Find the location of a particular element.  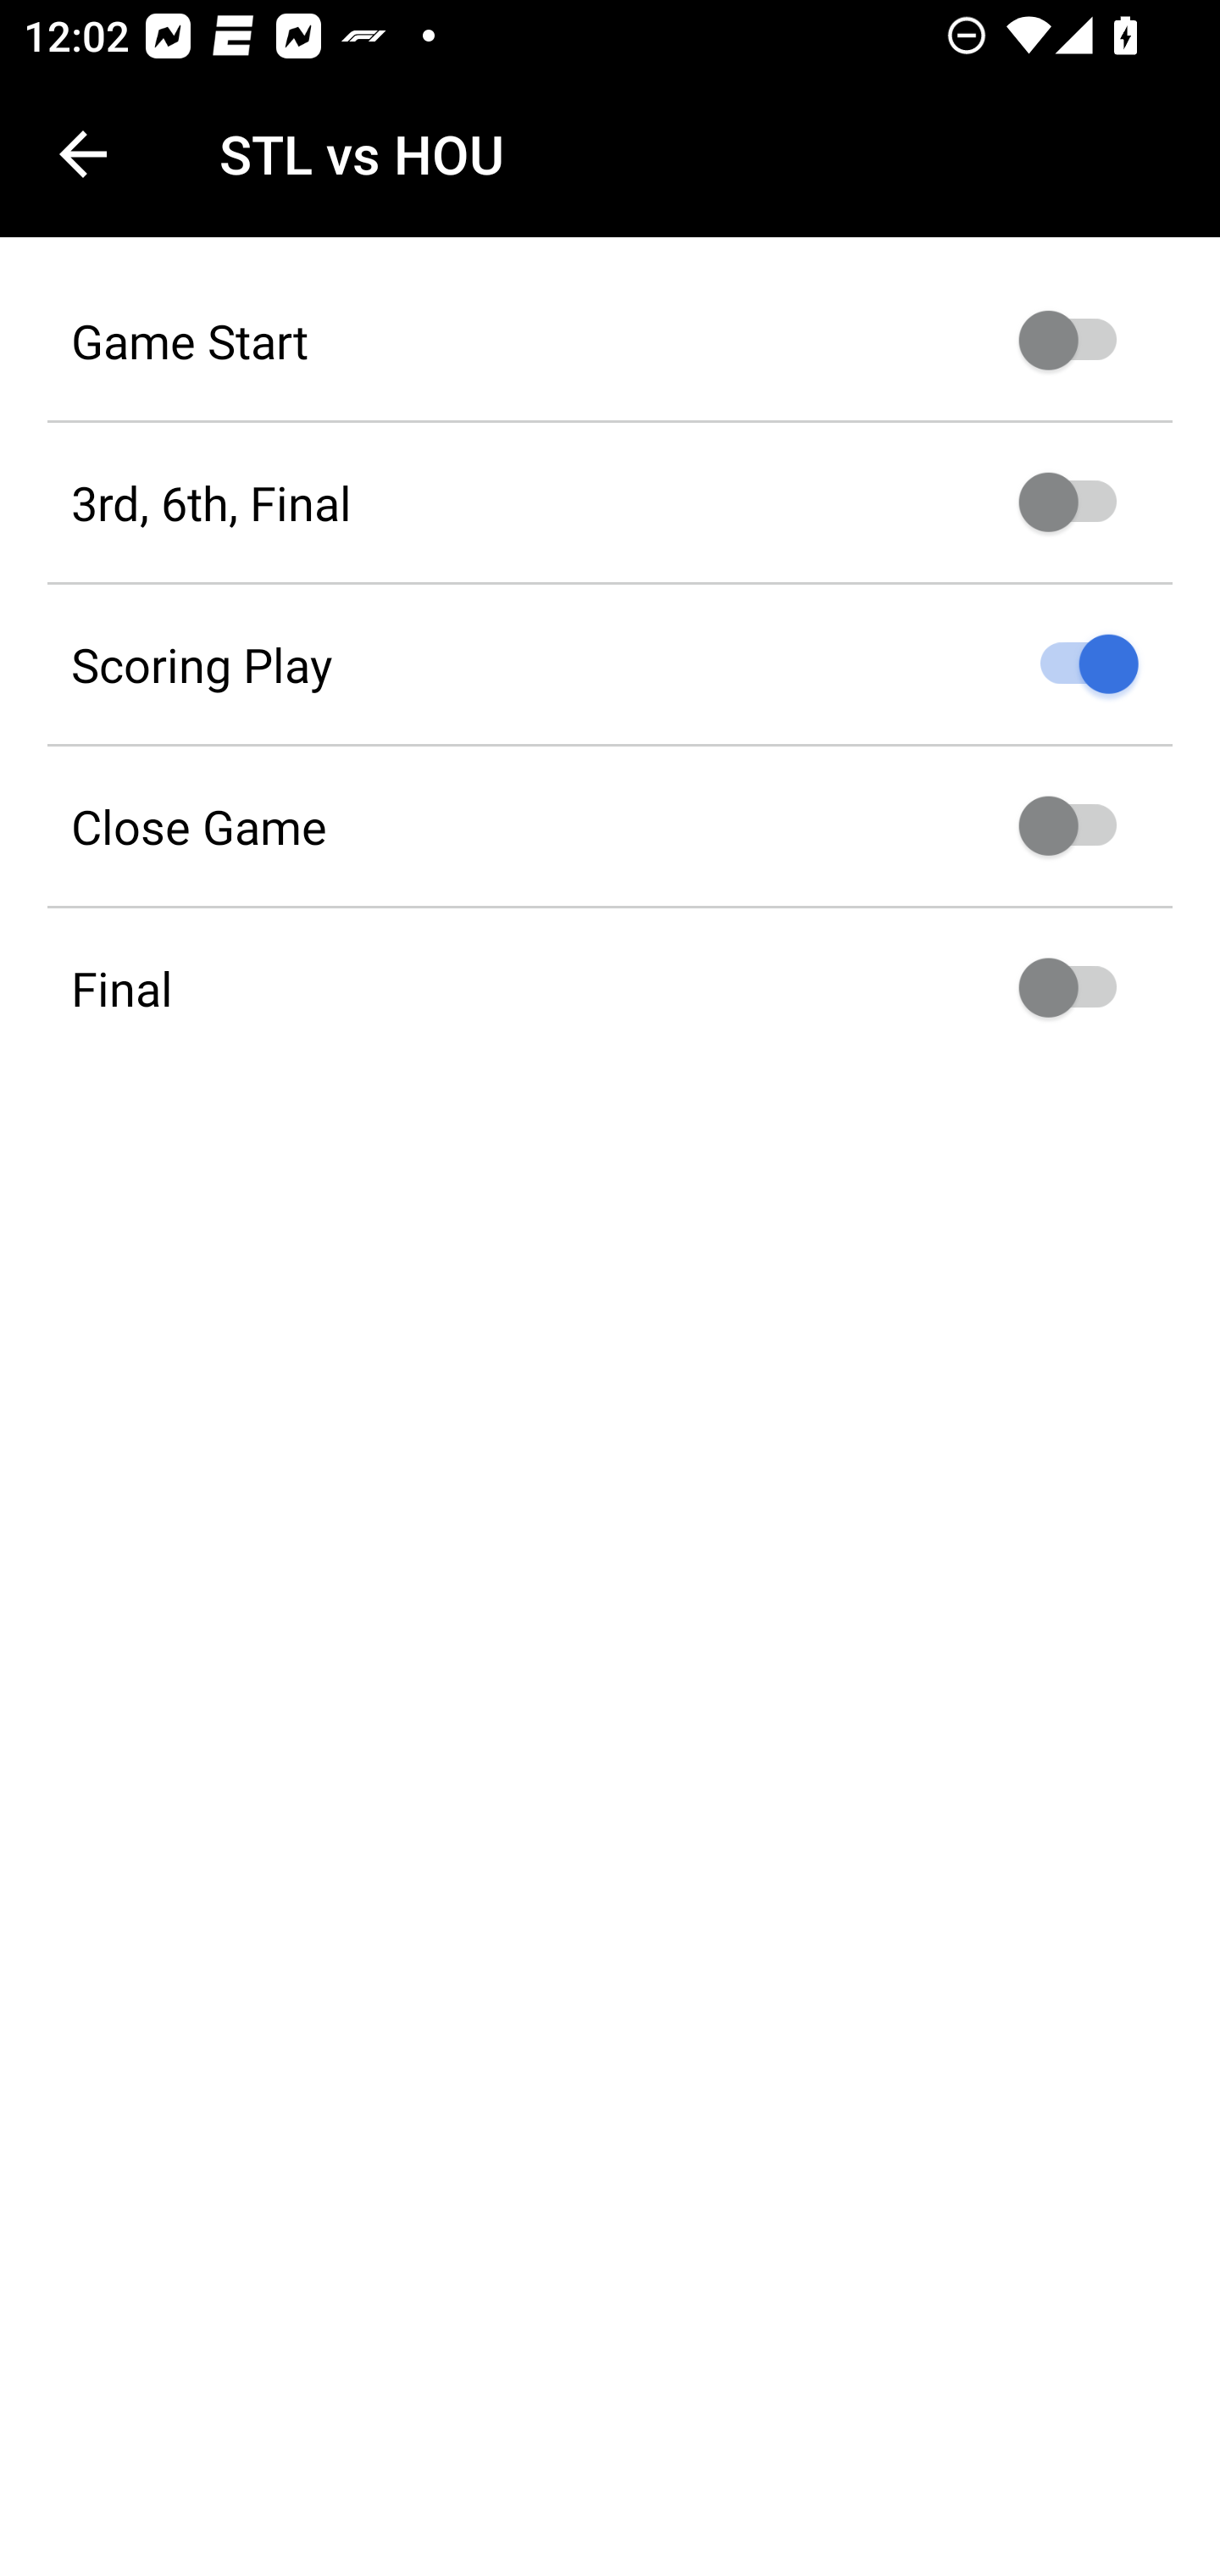

Navigate up is located at coordinates (83, 154).